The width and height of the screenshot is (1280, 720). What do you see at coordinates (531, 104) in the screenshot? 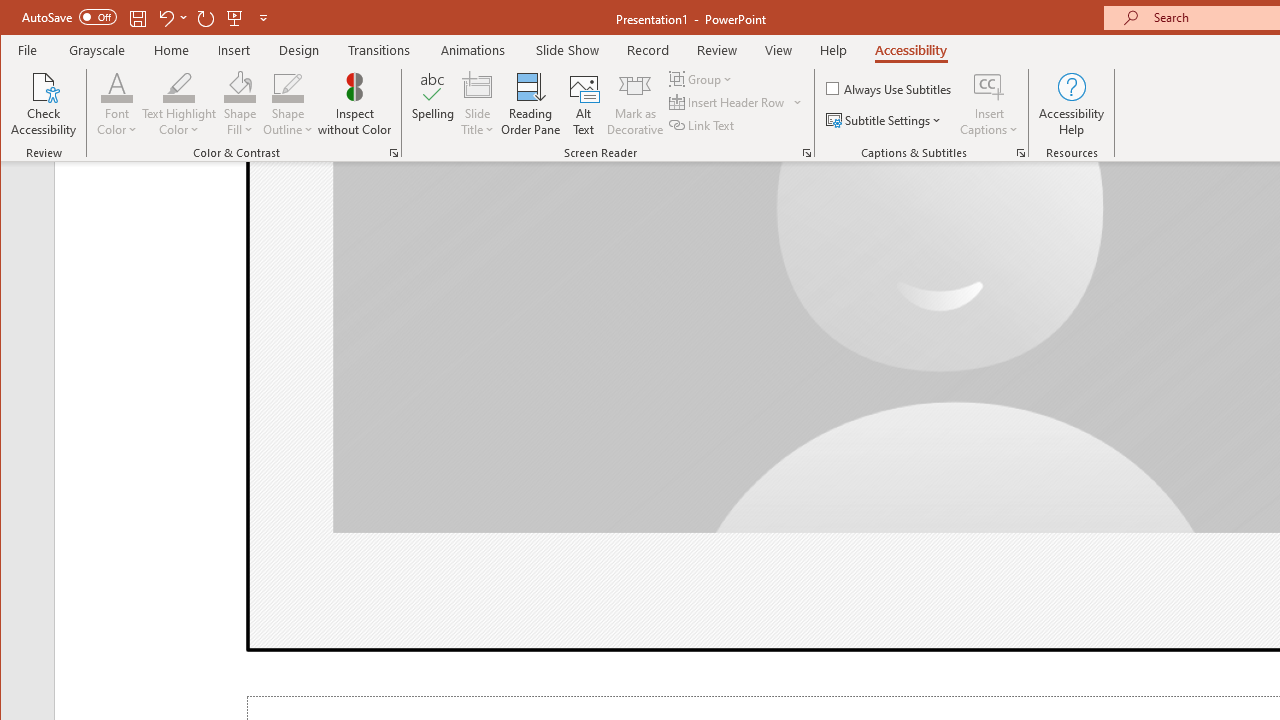
I see `Reading Order Pane` at bounding box center [531, 104].